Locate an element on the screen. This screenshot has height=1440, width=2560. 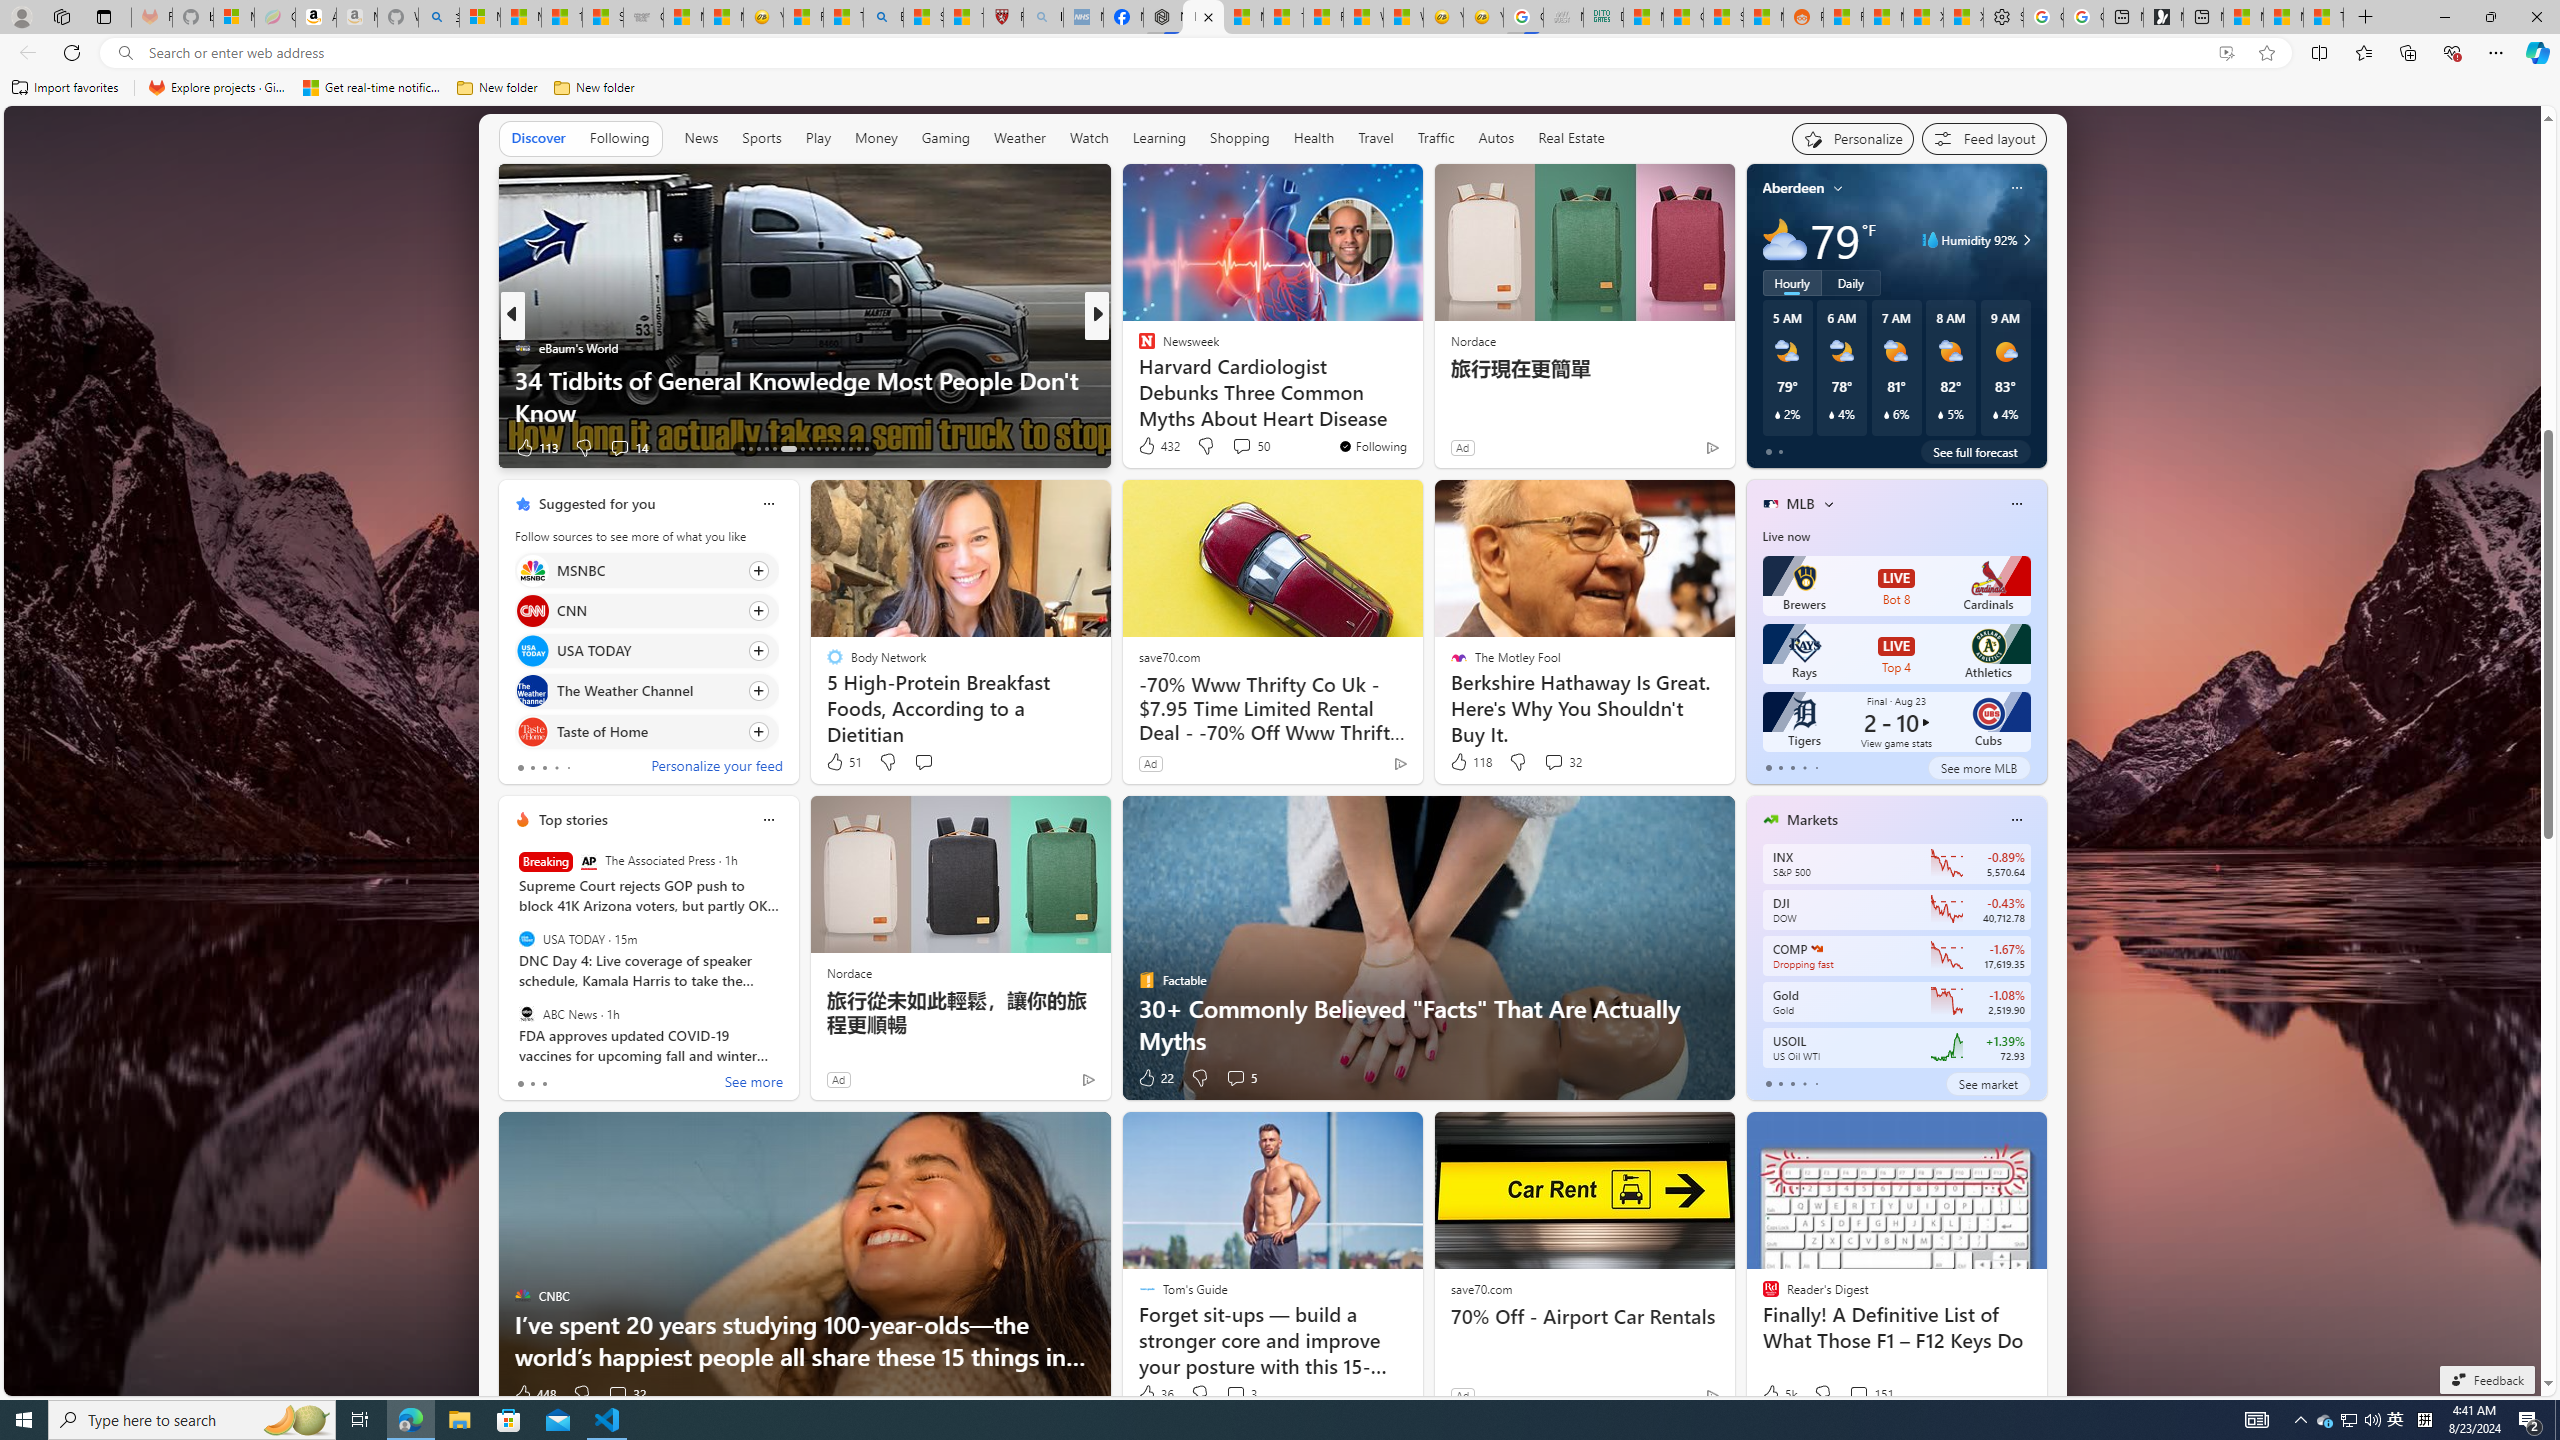
tab-2 is located at coordinates (1792, 1084).